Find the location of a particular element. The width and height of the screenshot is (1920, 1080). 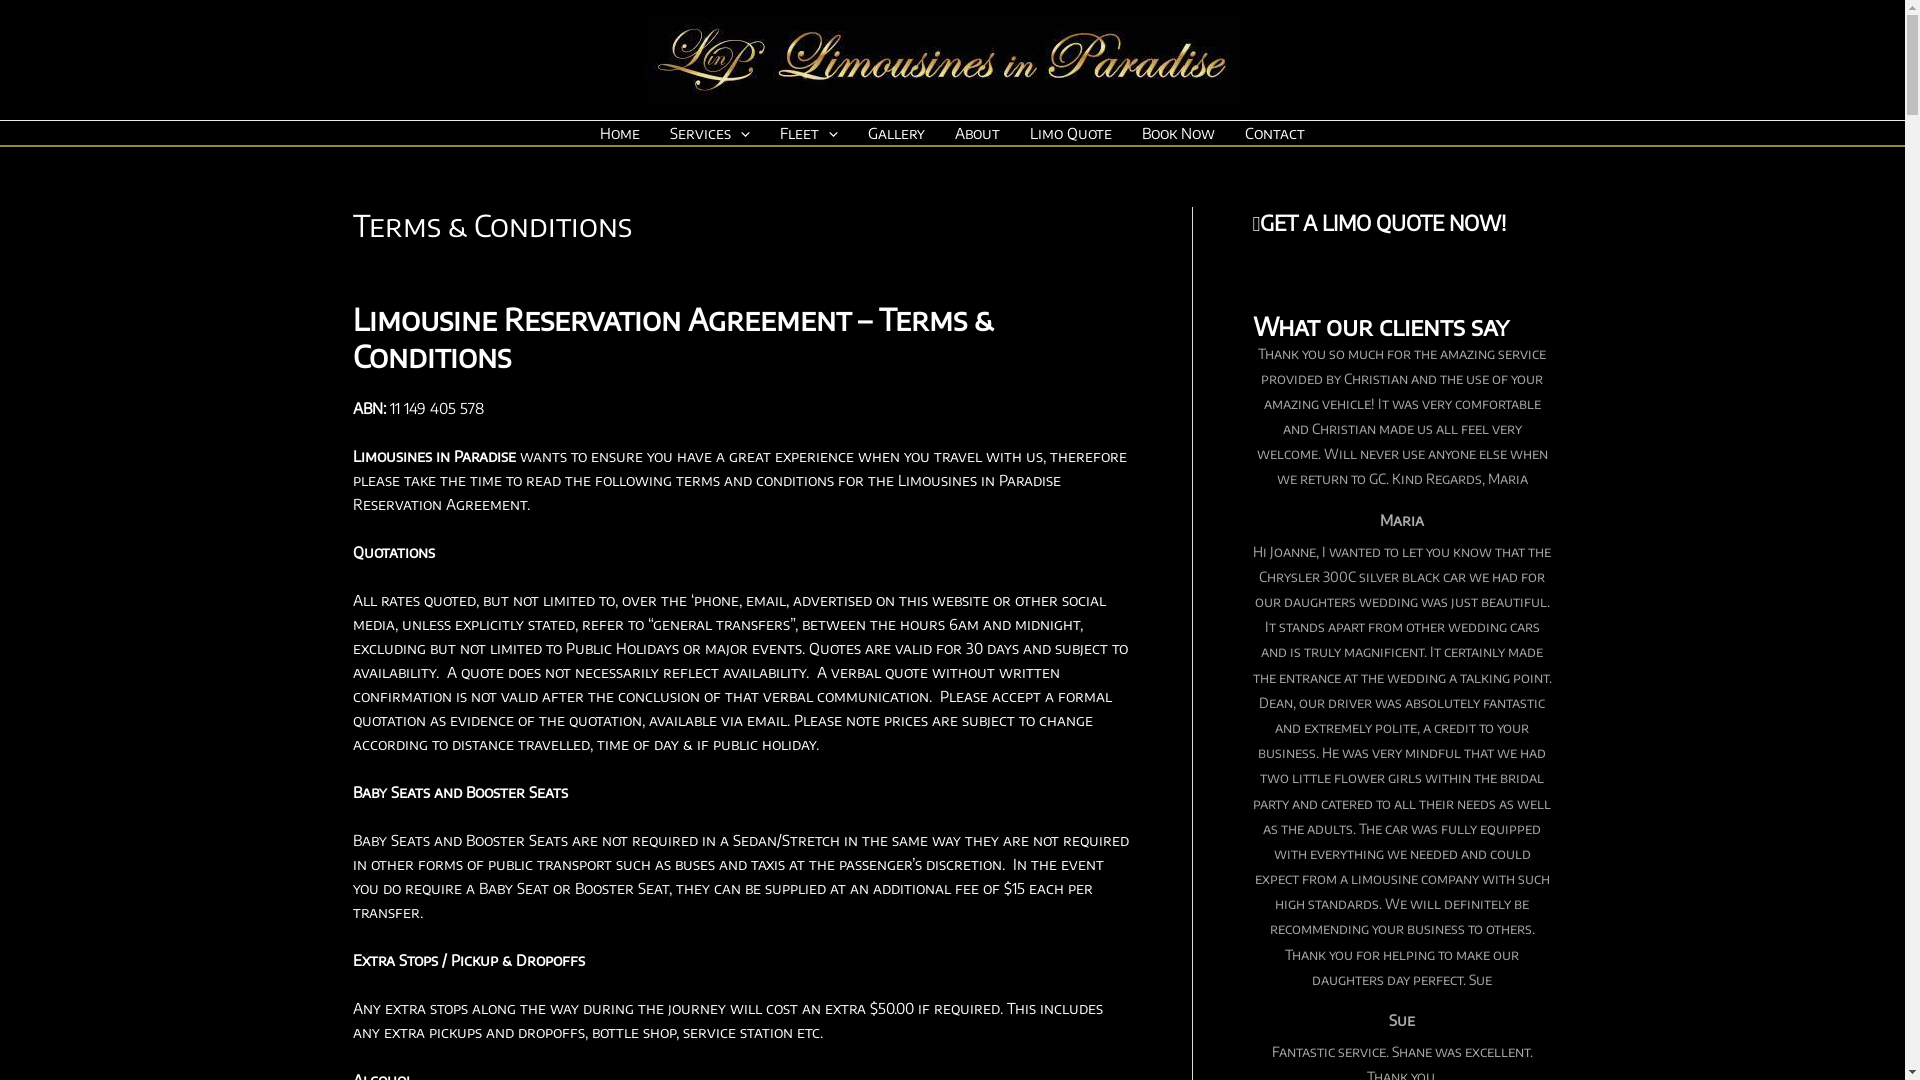

Fleet is located at coordinates (809, 133).